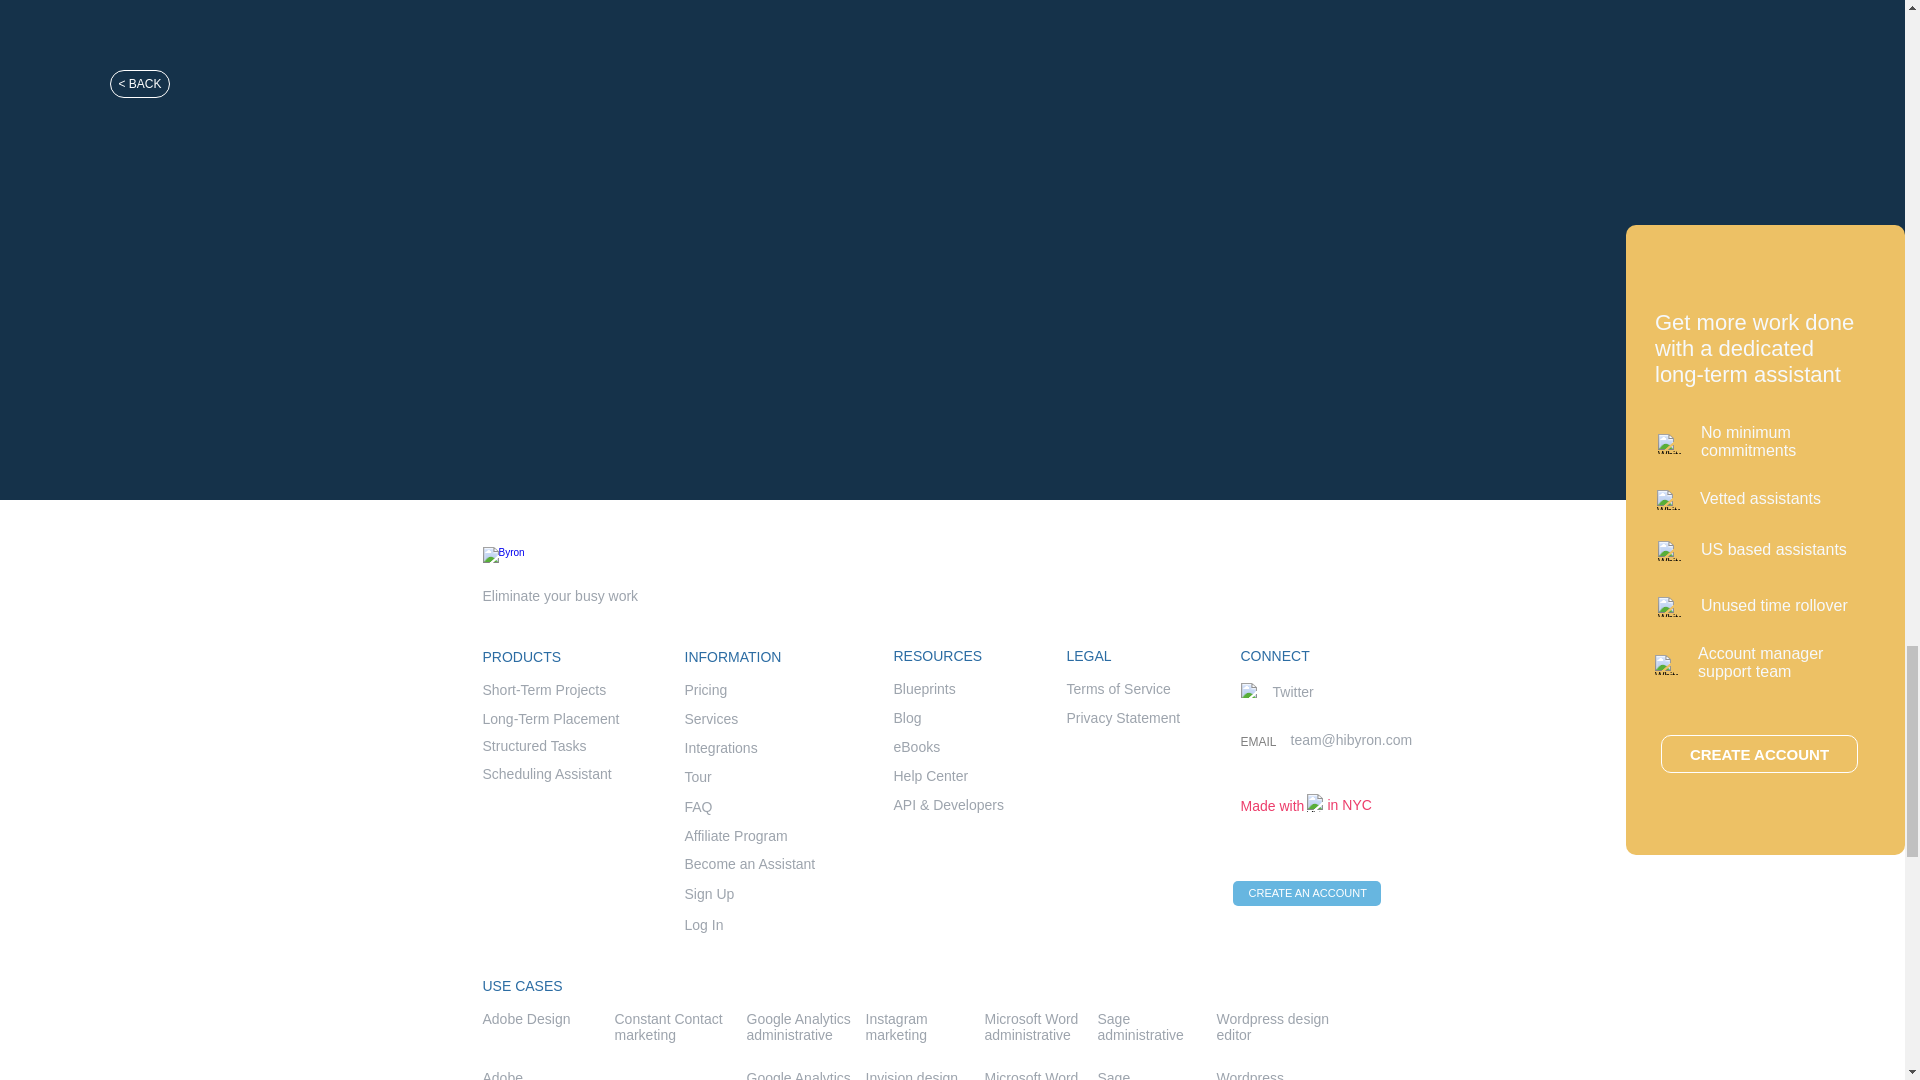 Image resolution: width=1920 pixels, height=1080 pixels. What do you see at coordinates (1292, 691) in the screenshot?
I see `Twitter` at bounding box center [1292, 691].